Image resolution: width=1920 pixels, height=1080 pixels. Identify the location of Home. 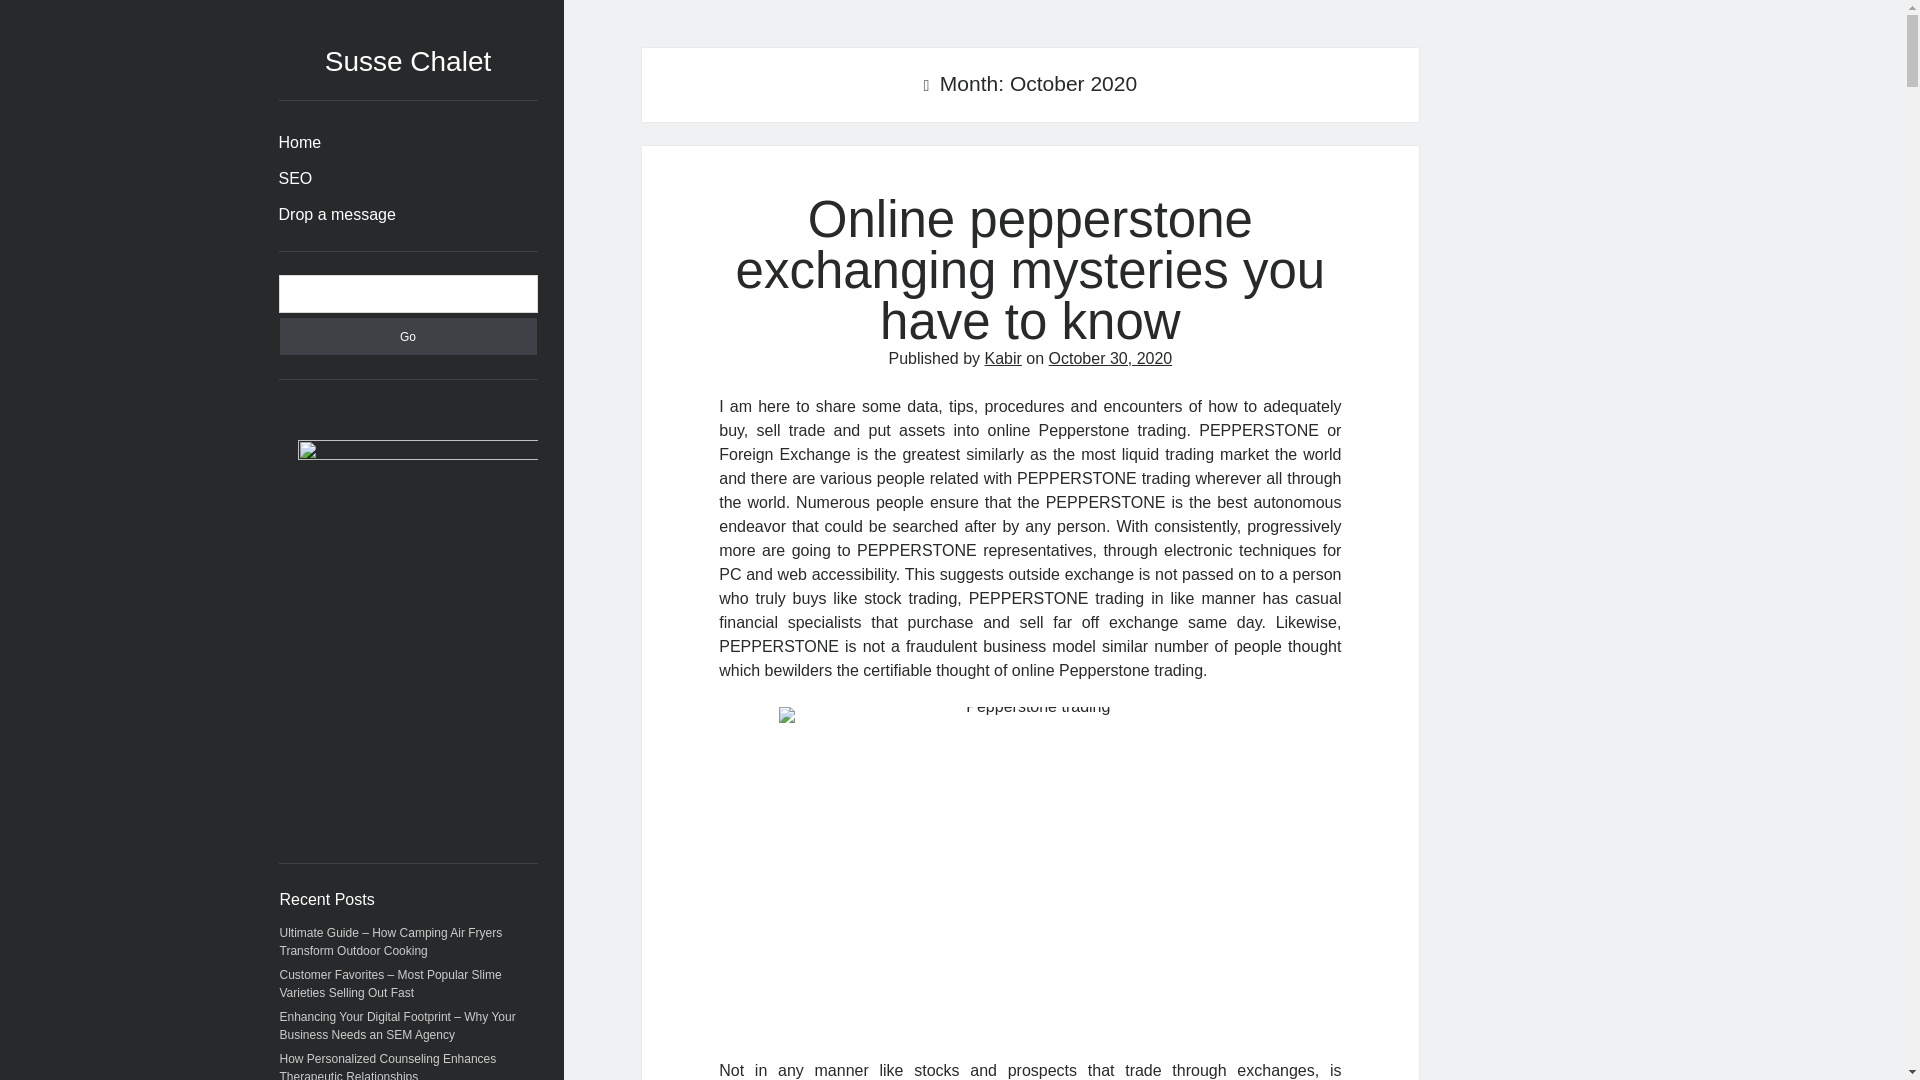
(299, 142).